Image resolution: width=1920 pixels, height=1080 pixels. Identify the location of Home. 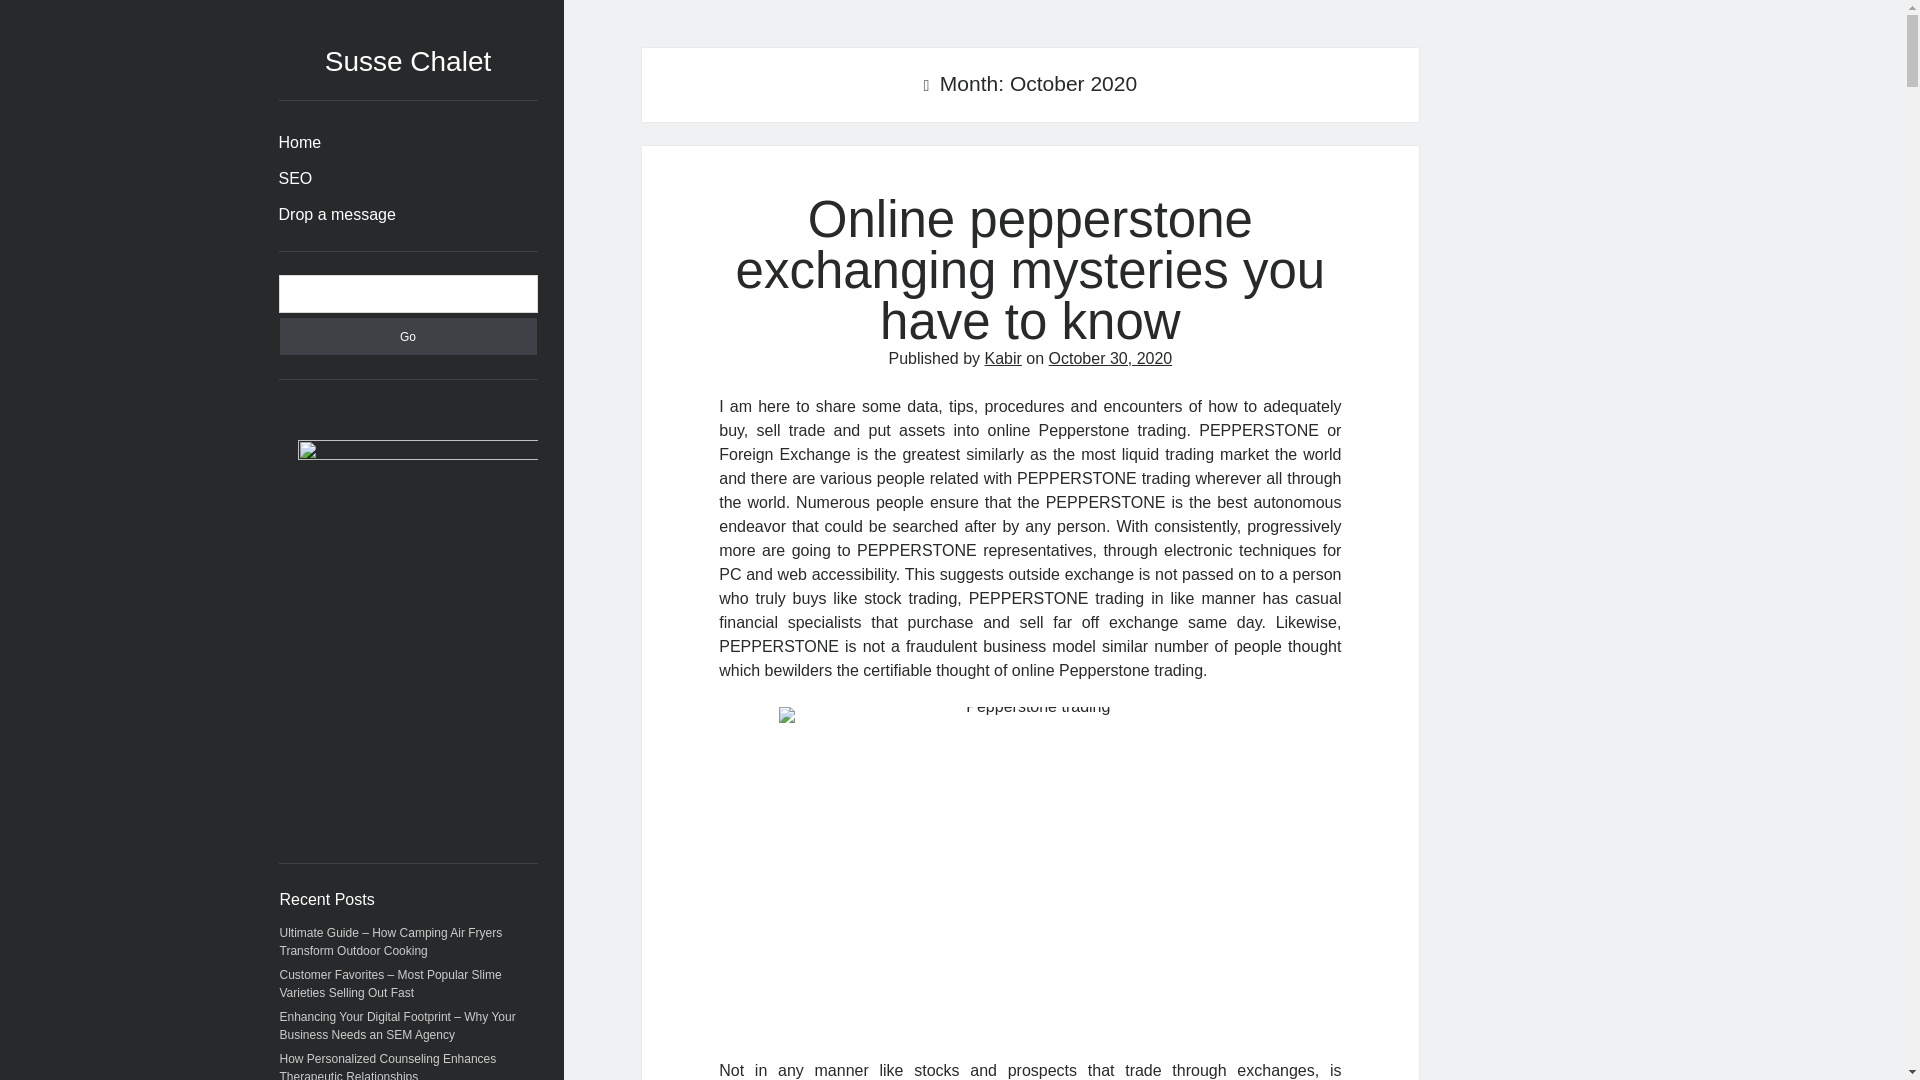
(299, 142).